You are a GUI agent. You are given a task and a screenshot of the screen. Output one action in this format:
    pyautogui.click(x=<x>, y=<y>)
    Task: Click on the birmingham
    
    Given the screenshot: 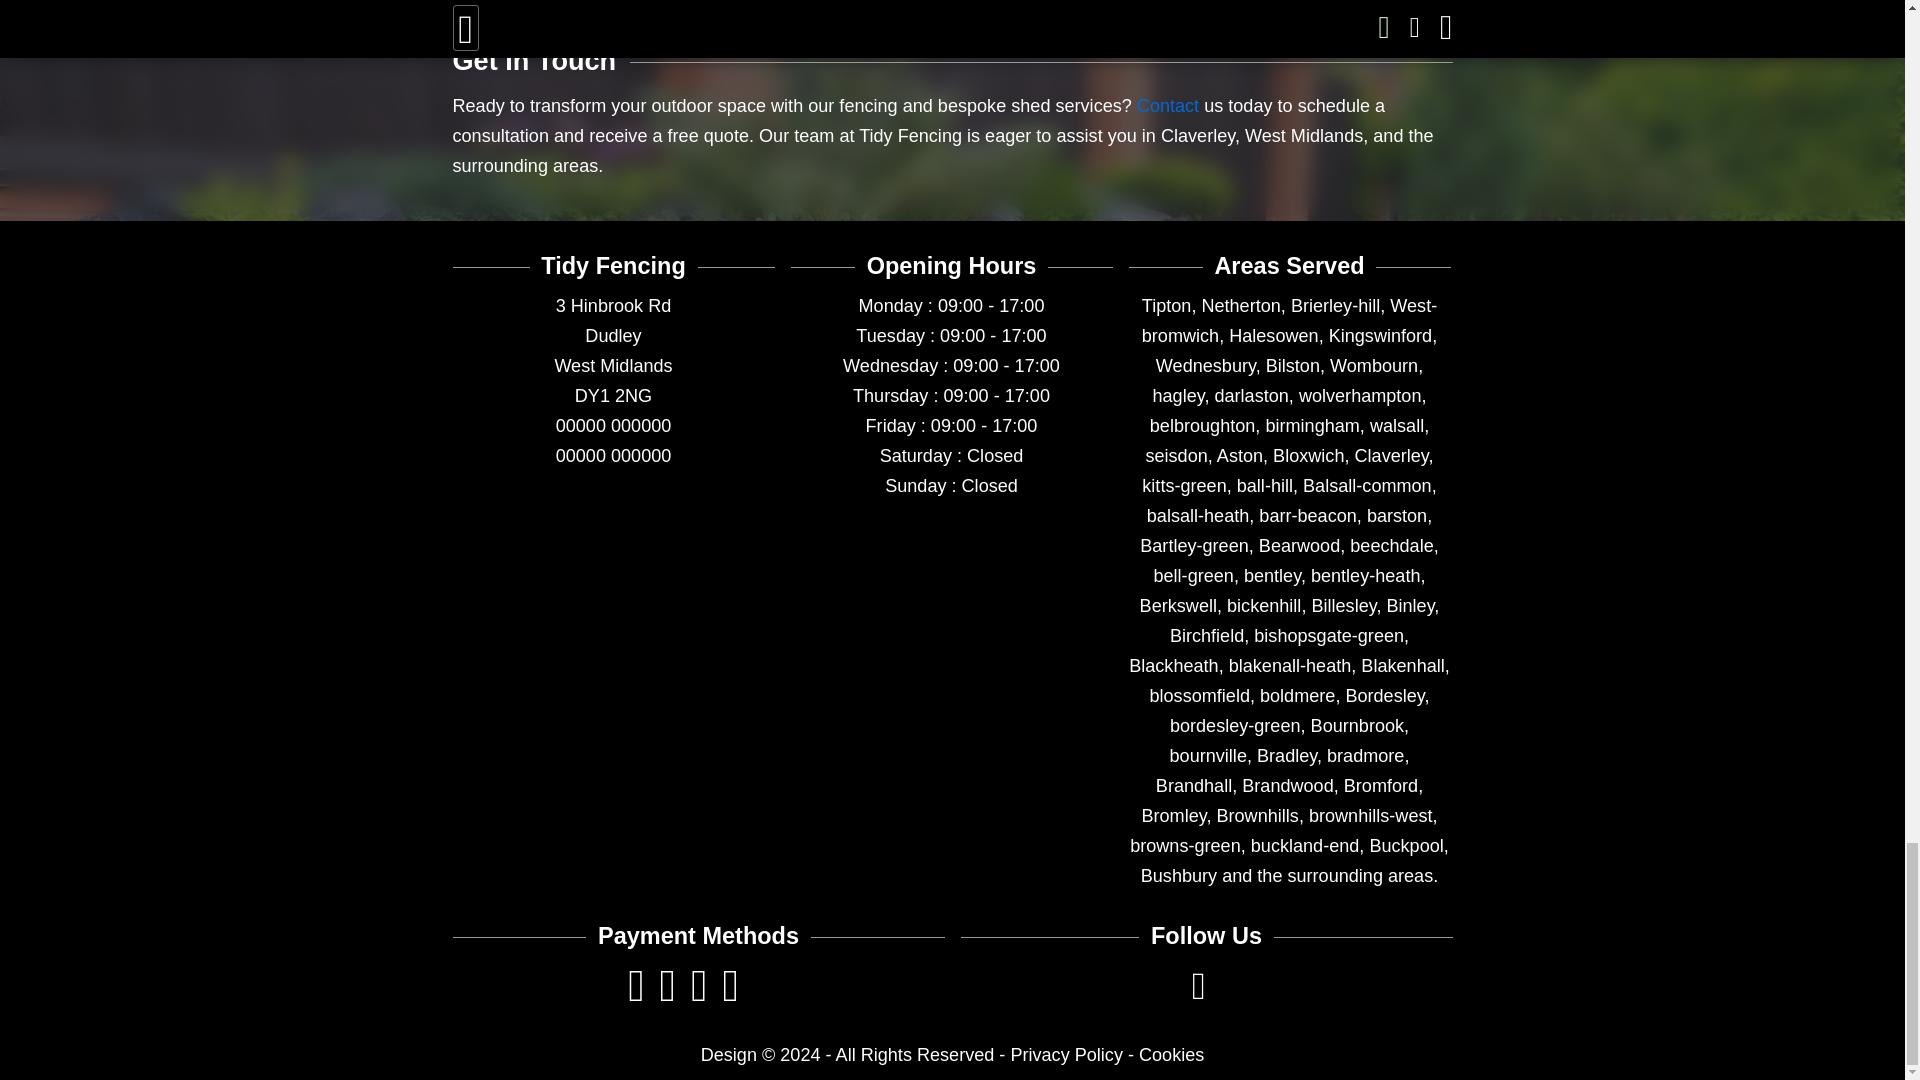 What is the action you would take?
    pyautogui.click(x=1312, y=426)
    